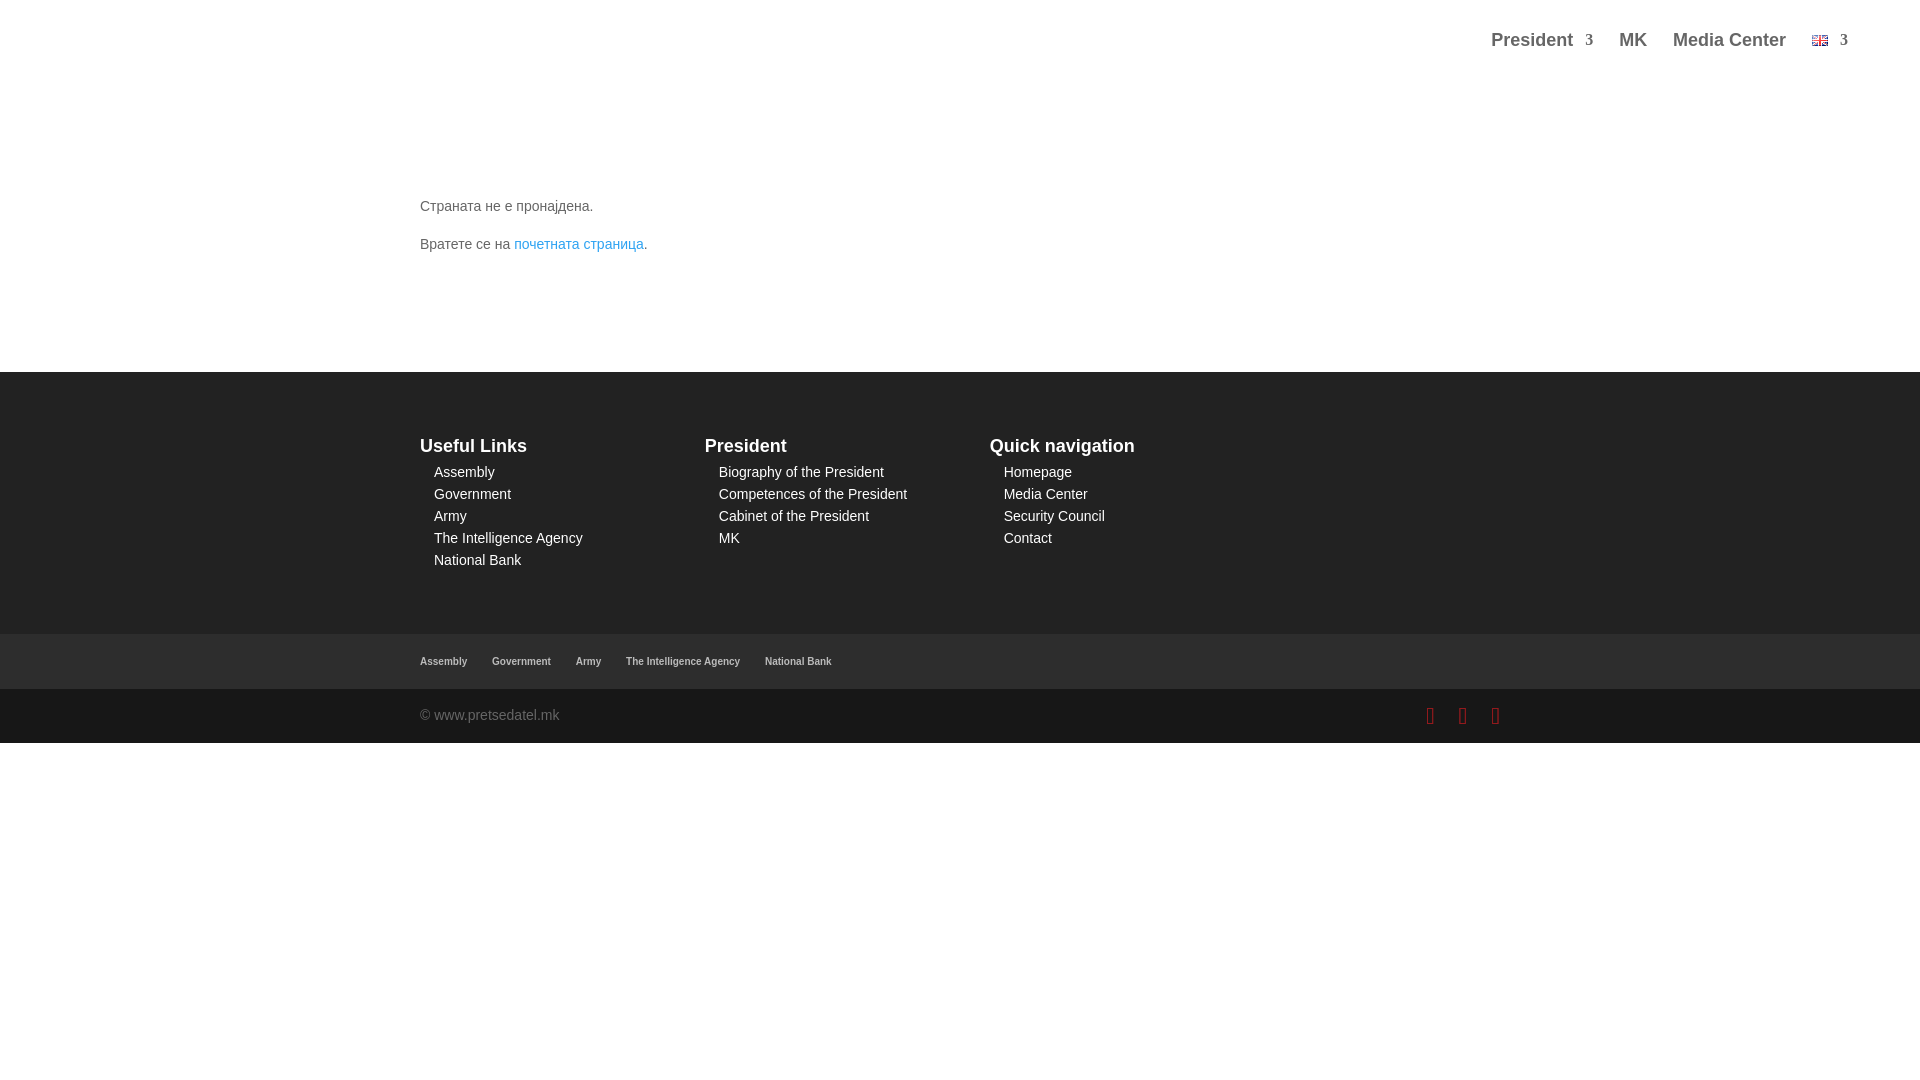 This screenshot has height=1080, width=1920. Describe the element at coordinates (1054, 515) in the screenshot. I see `Security Council` at that location.